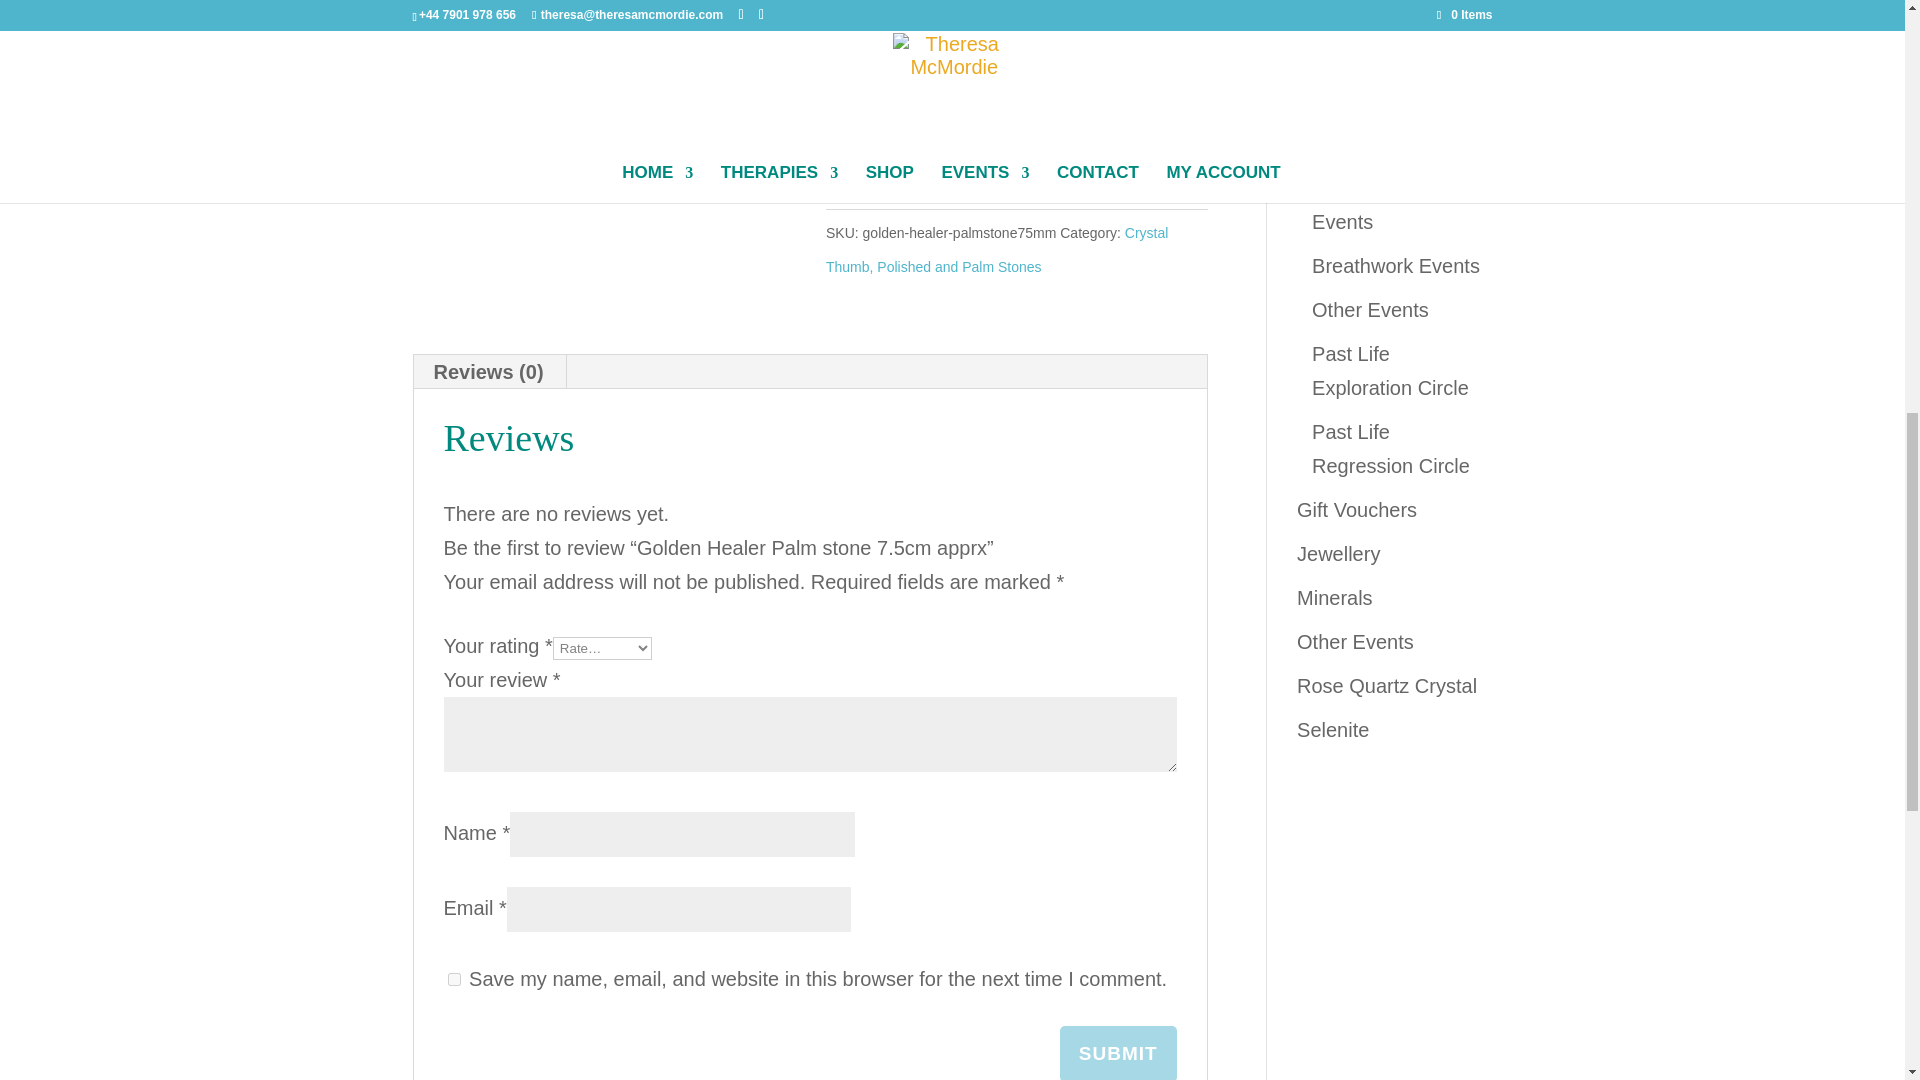  What do you see at coordinates (454, 980) in the screenshot?
I see `yes` at bounding box center [454, 980].